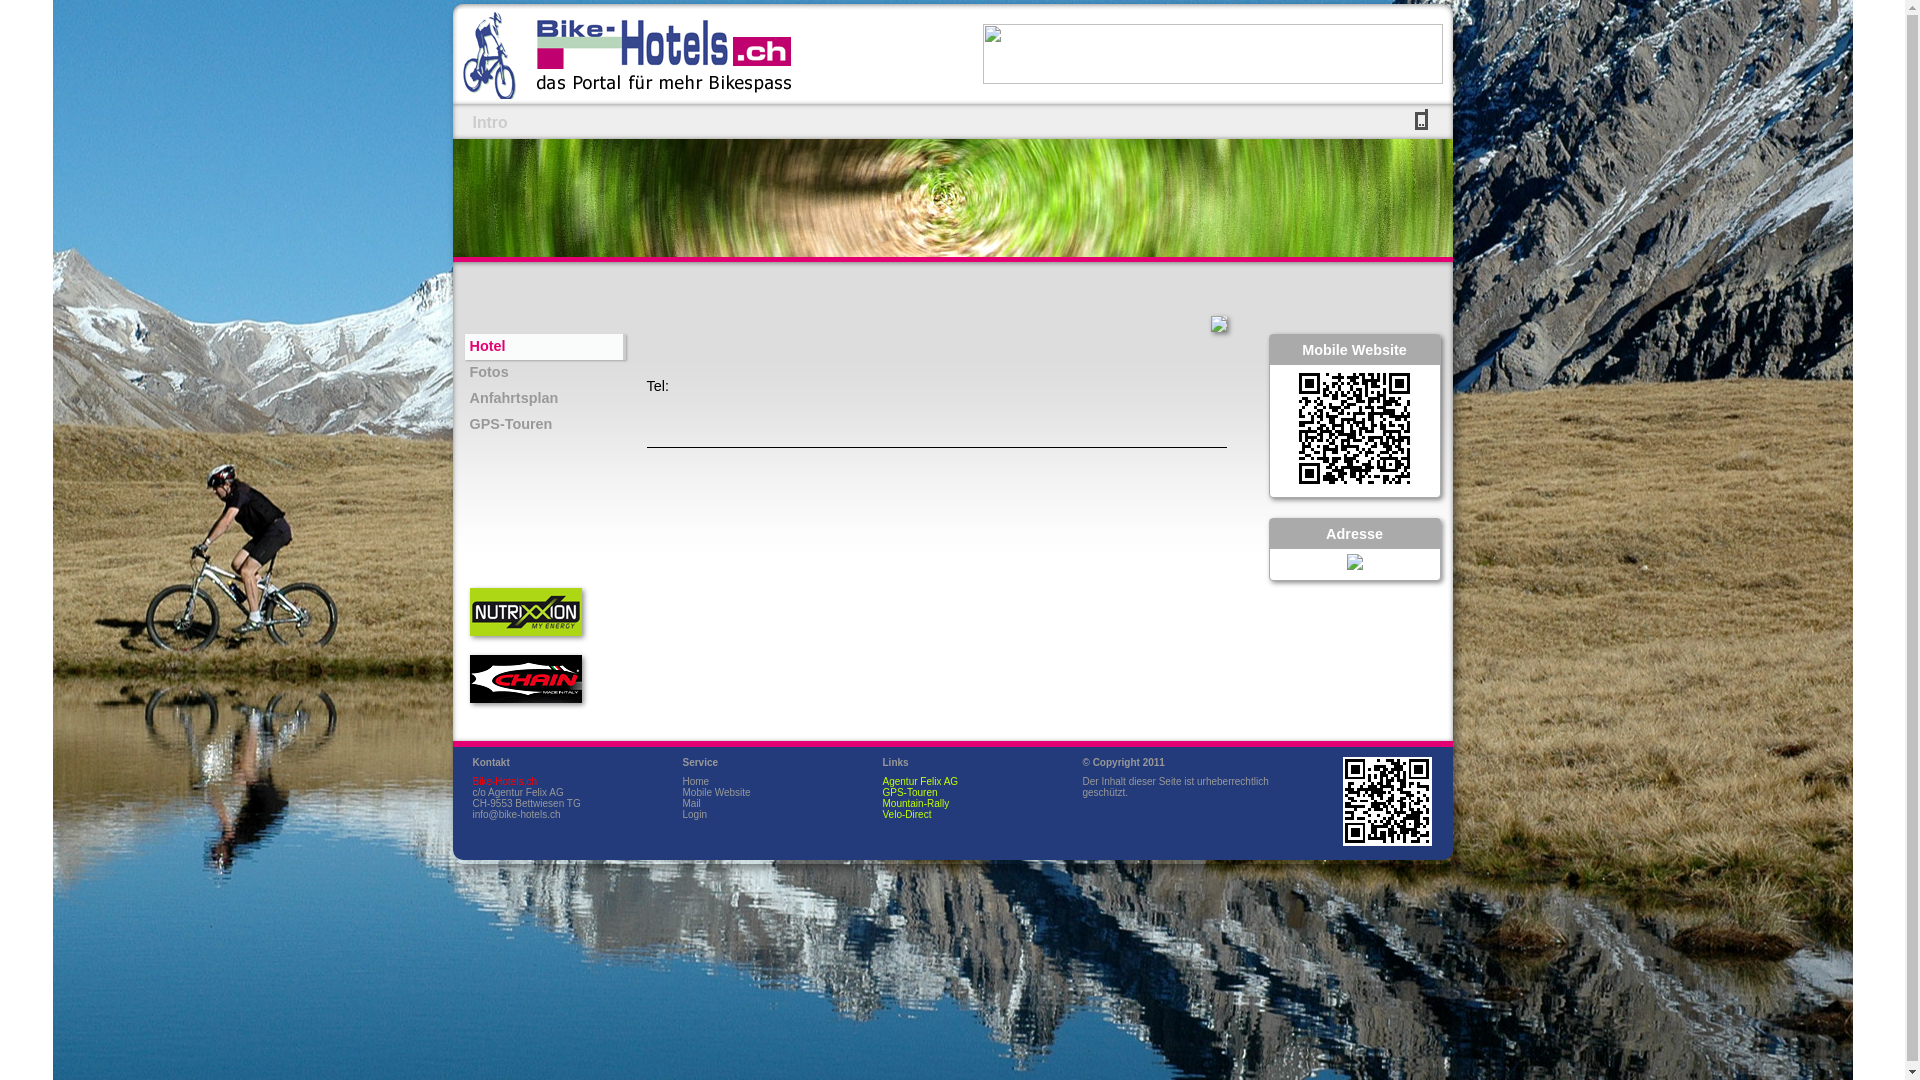 The width and height of the screenshot is (1920, 1080). What do you see at coordinates (544, 425) in the screenshot?
I see `GPS-Touren` at bounding box center [544, 425].